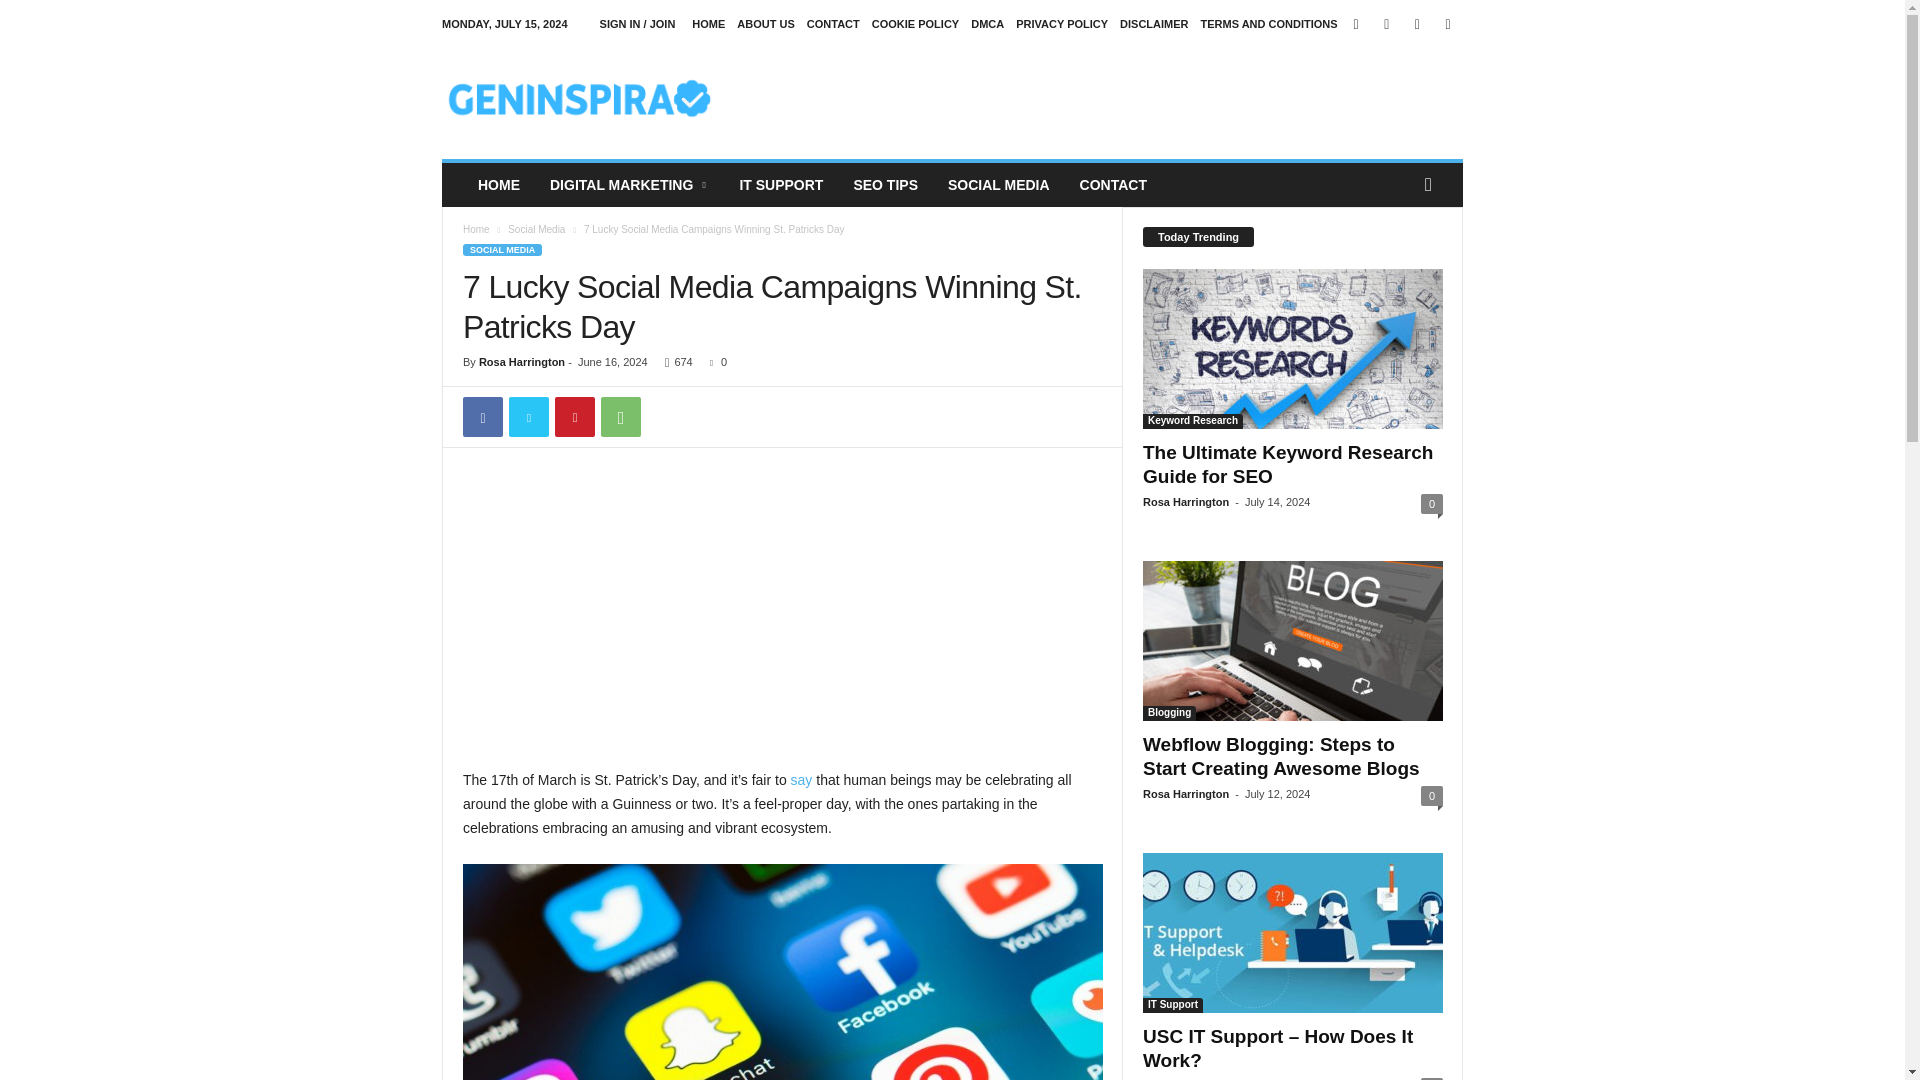 Image resolution: width=1920 pixels, height=1080 pixels. Describe the element at coordinates (988, 24) in the screenshot. I see `DMCA` at that location.